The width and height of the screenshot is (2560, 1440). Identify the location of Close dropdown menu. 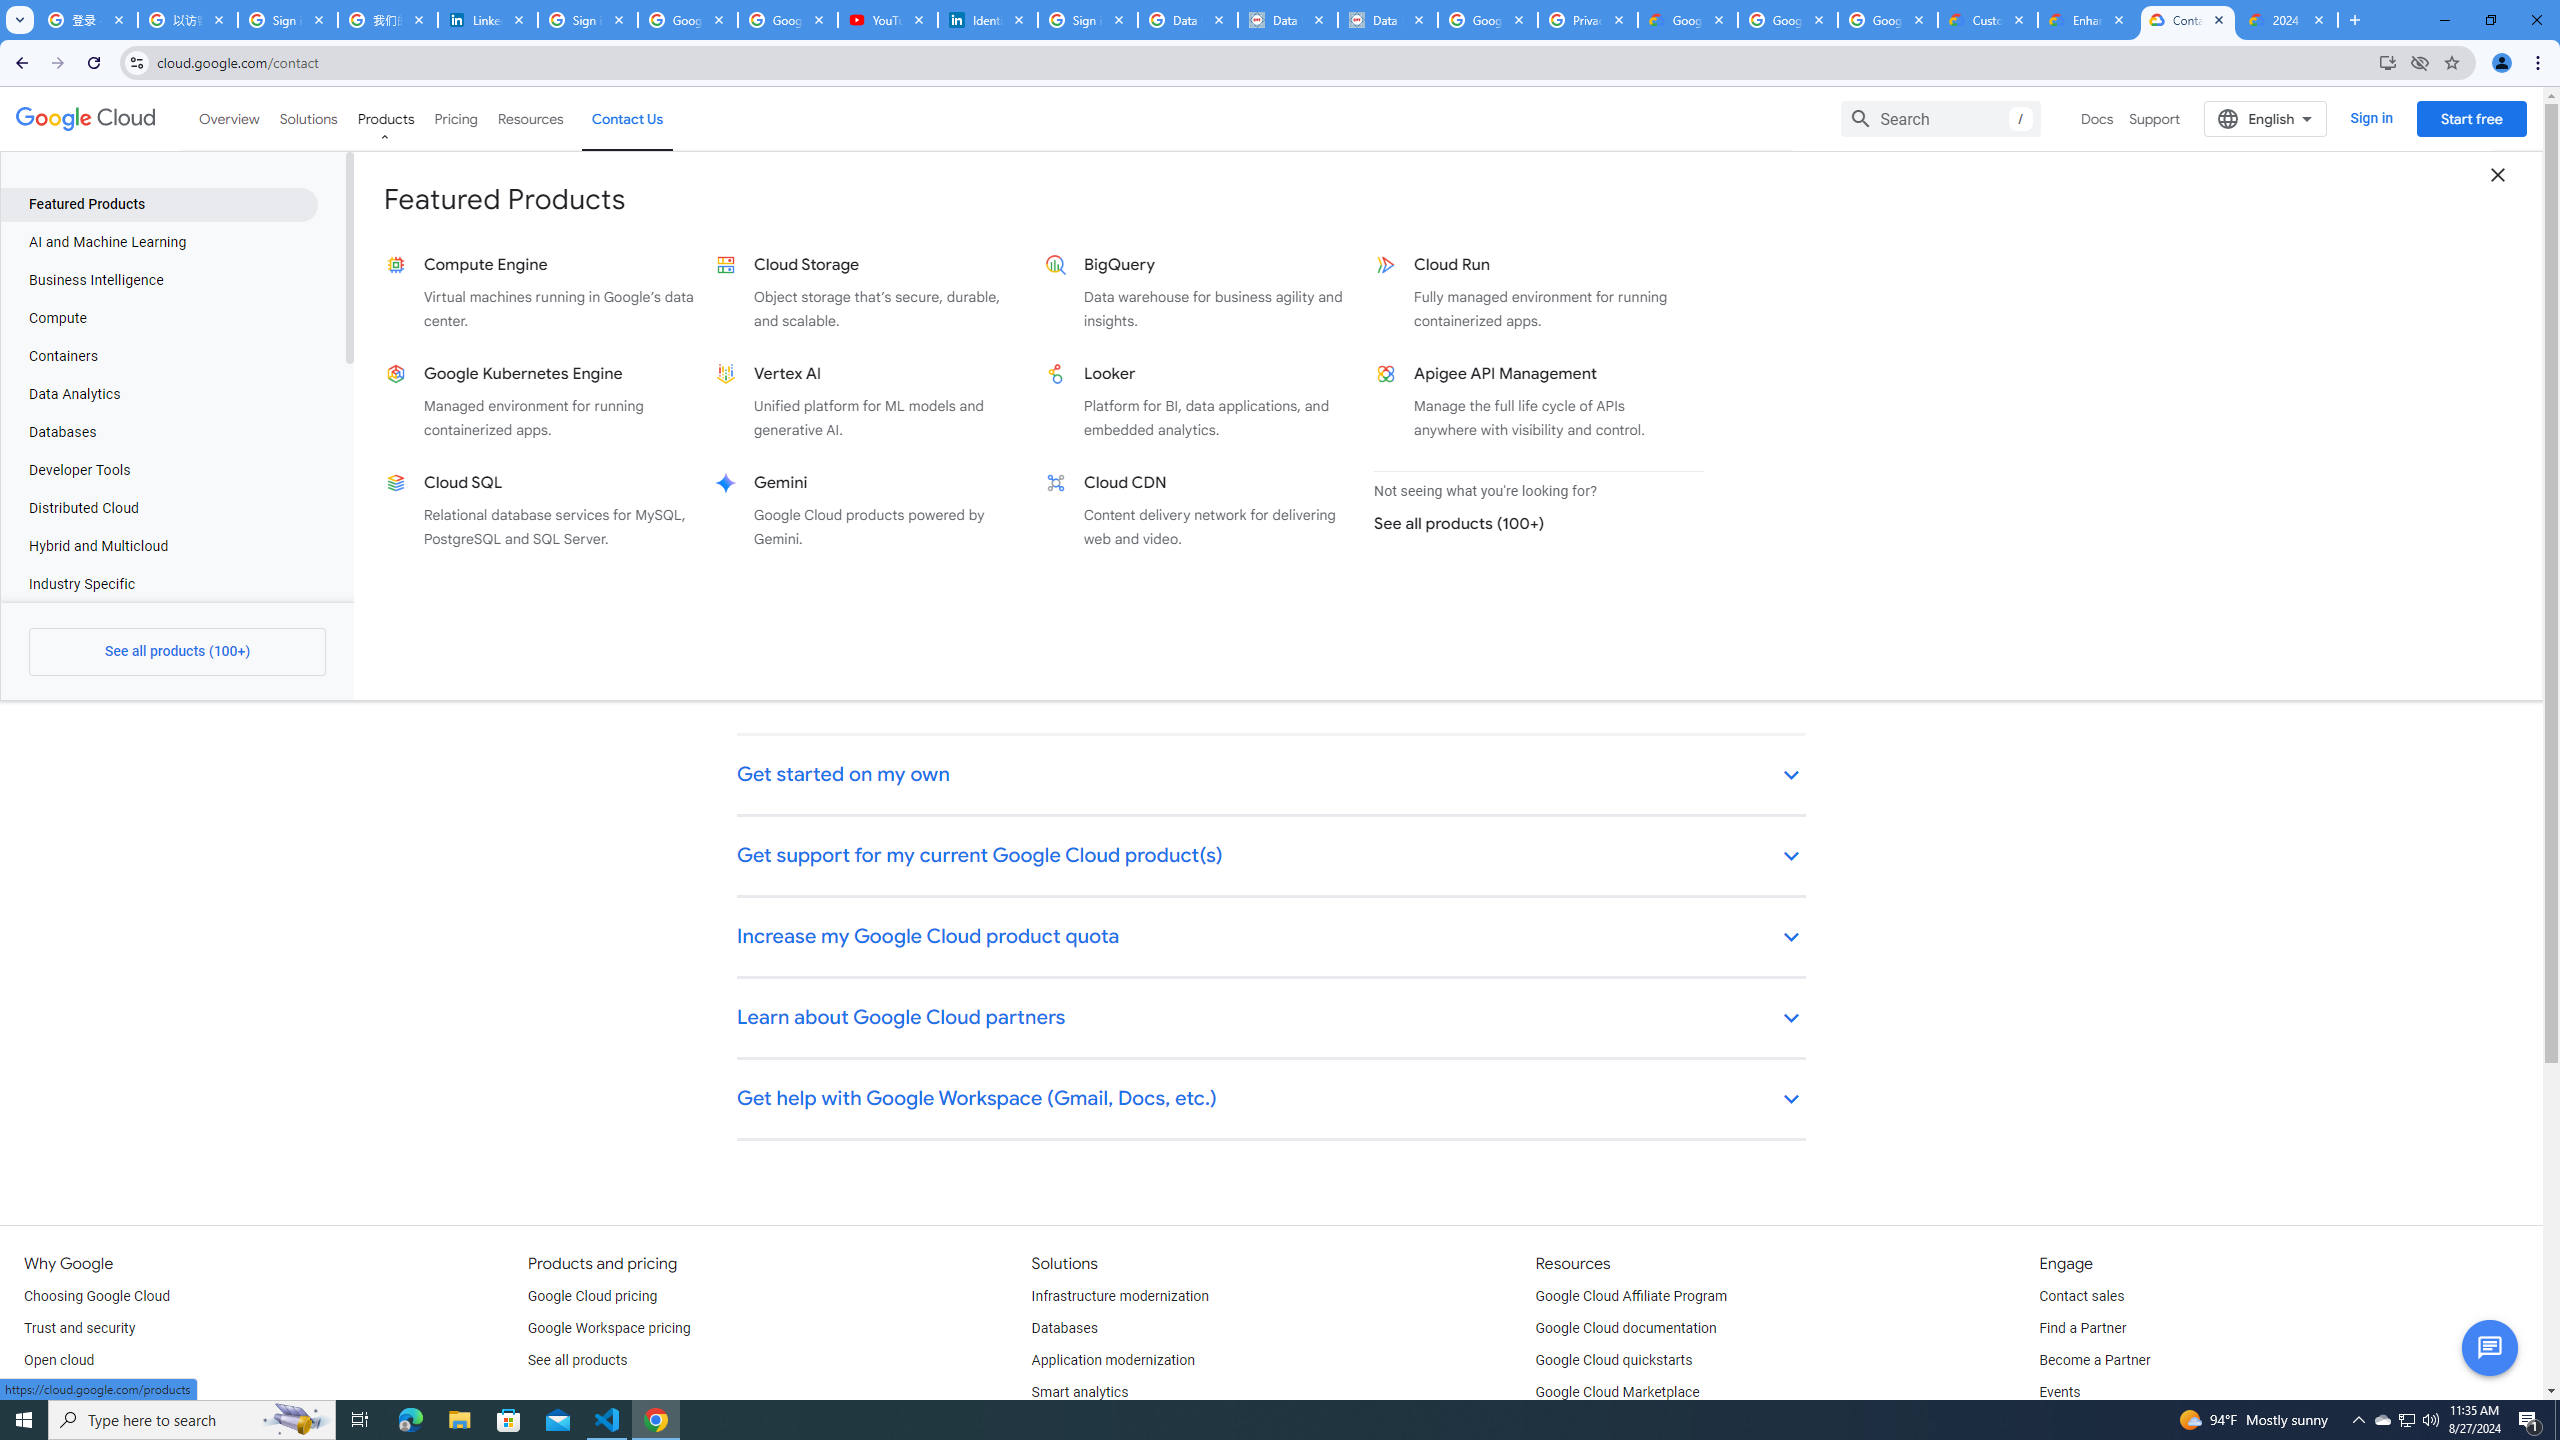
(2498, 174).